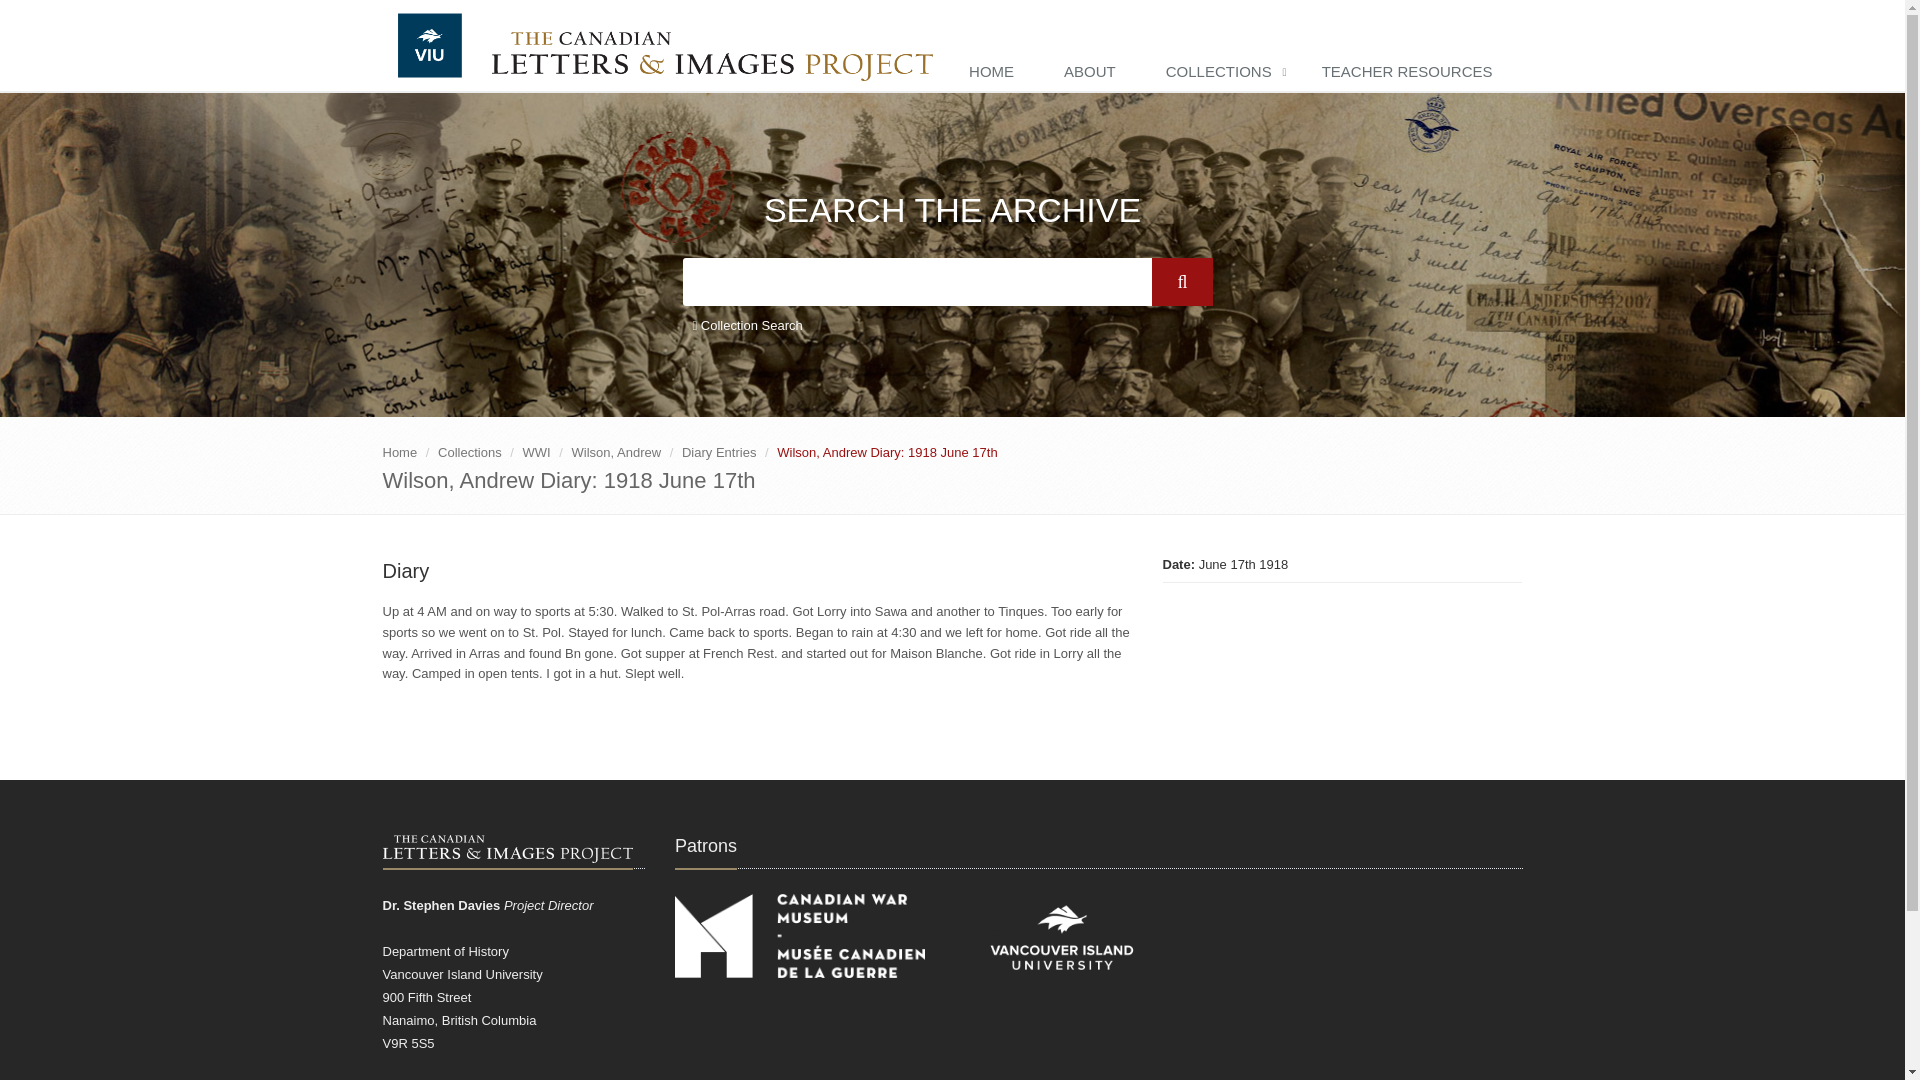 The image size is (1920, 1080). What do you see at coordinates (996, 72) in the screenshot?
I see `HOME` at bounding box center [996, 72].